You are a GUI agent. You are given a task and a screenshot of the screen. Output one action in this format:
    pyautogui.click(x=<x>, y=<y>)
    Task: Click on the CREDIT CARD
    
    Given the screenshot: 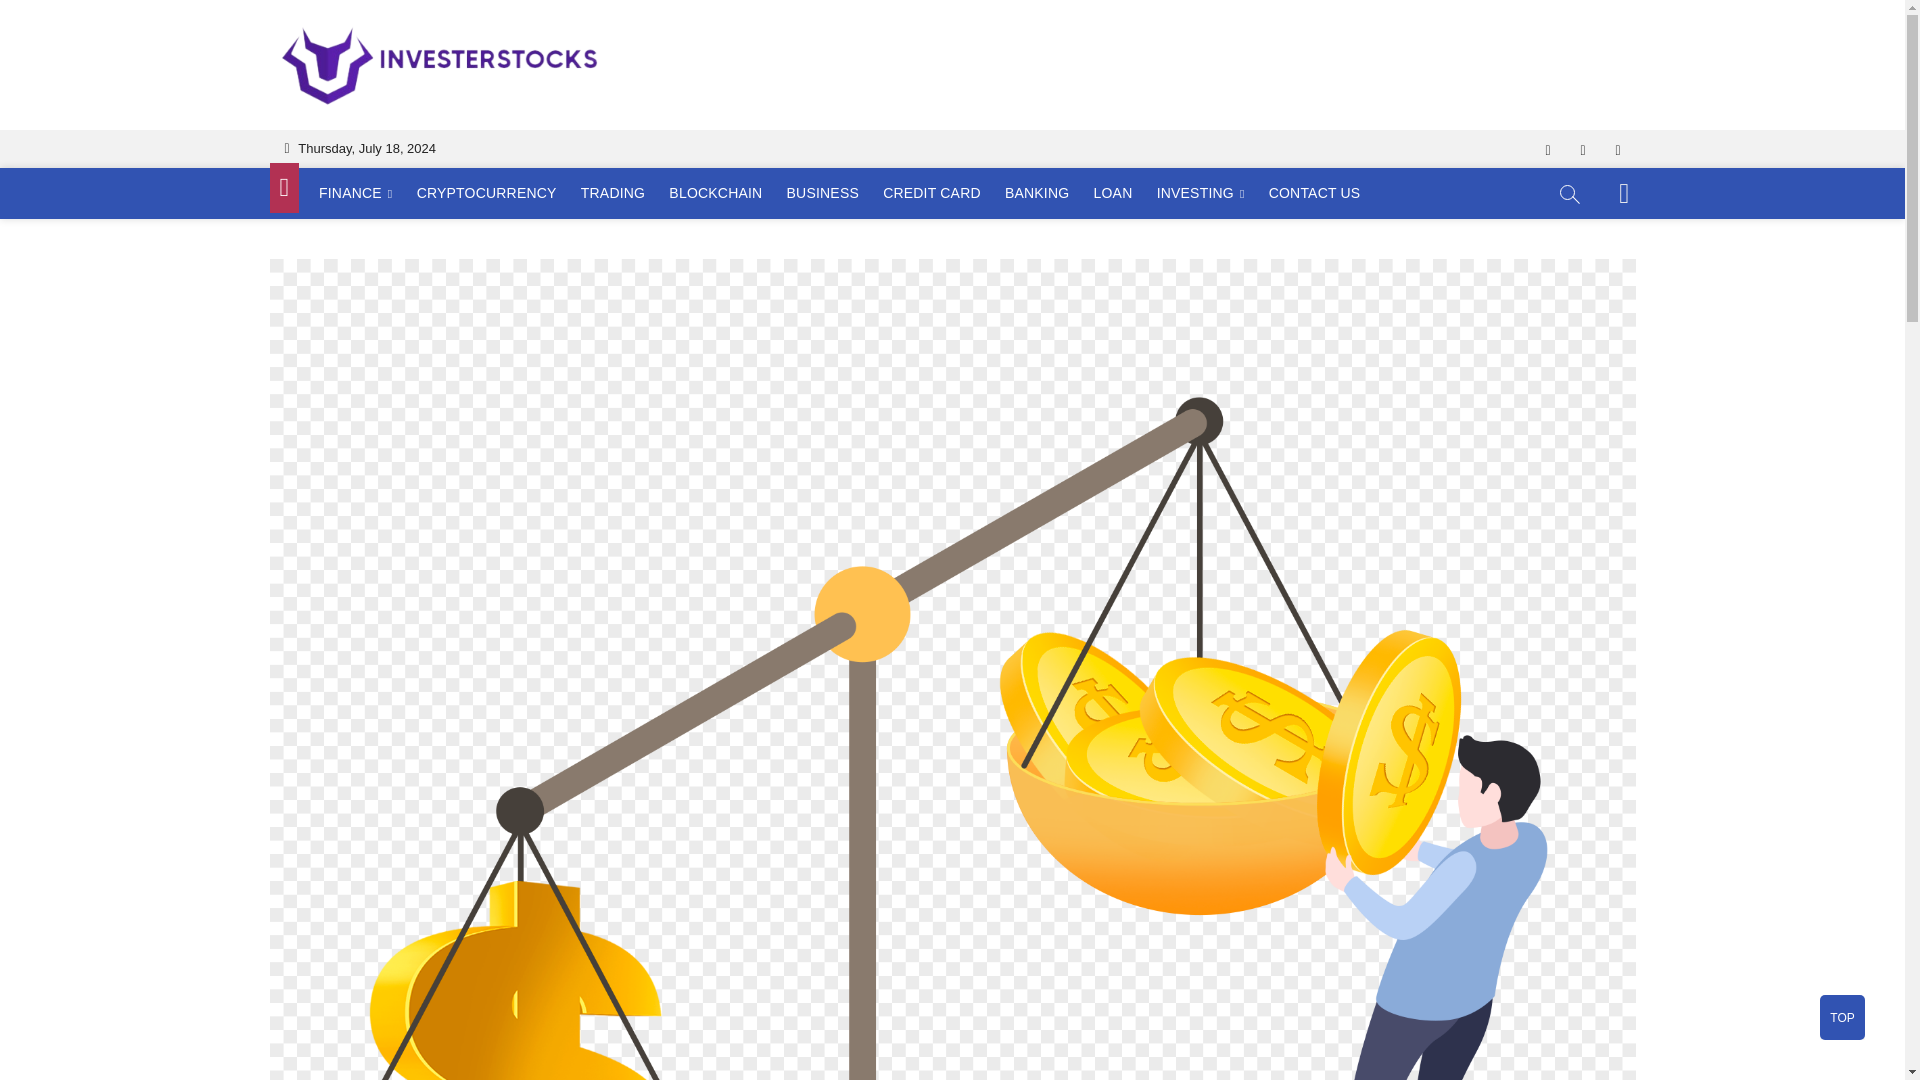 What is the action you would take?
    pyautogui.click(x=932, y=193)
    